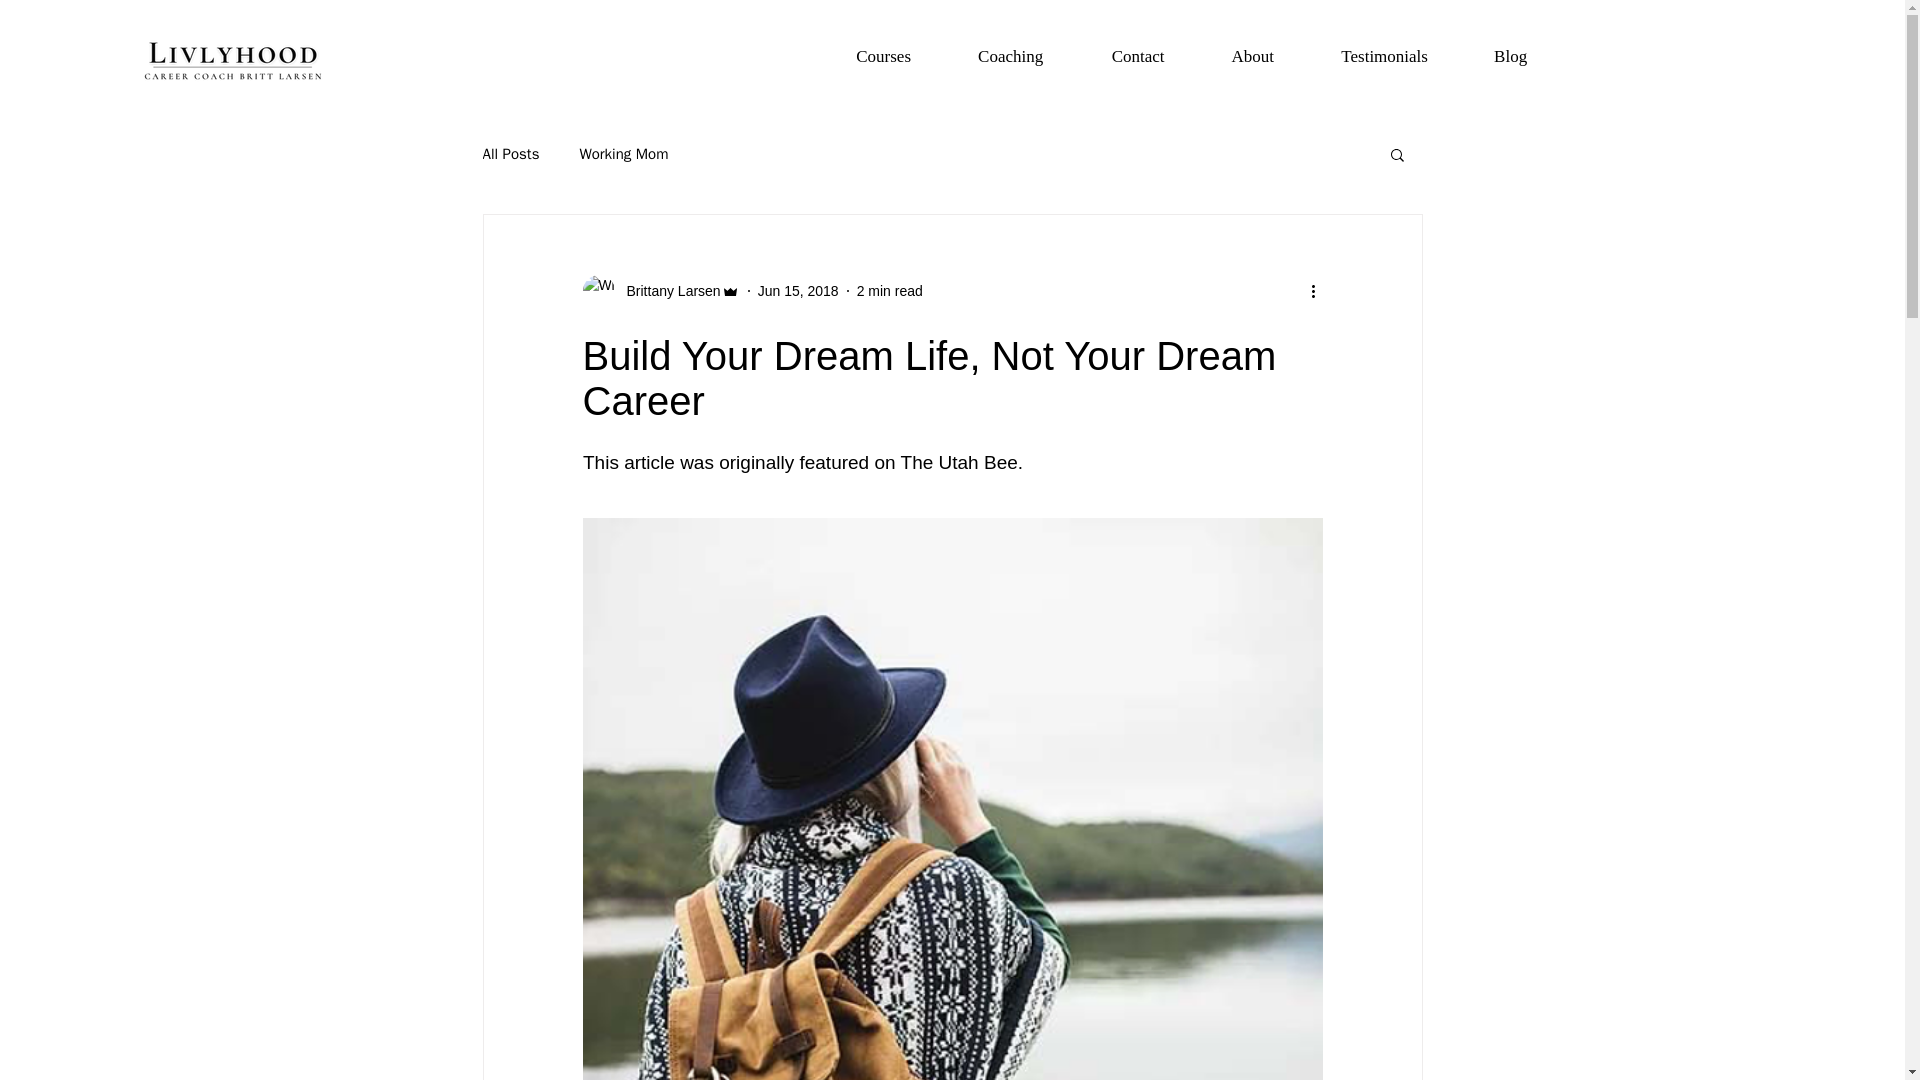 Image resolution: width=1920 pixels, height=1080 pixels. What do you see at coordinates (1510, 57) in the screenshot?
I see `Blog` at bounding box center [1510, 57].